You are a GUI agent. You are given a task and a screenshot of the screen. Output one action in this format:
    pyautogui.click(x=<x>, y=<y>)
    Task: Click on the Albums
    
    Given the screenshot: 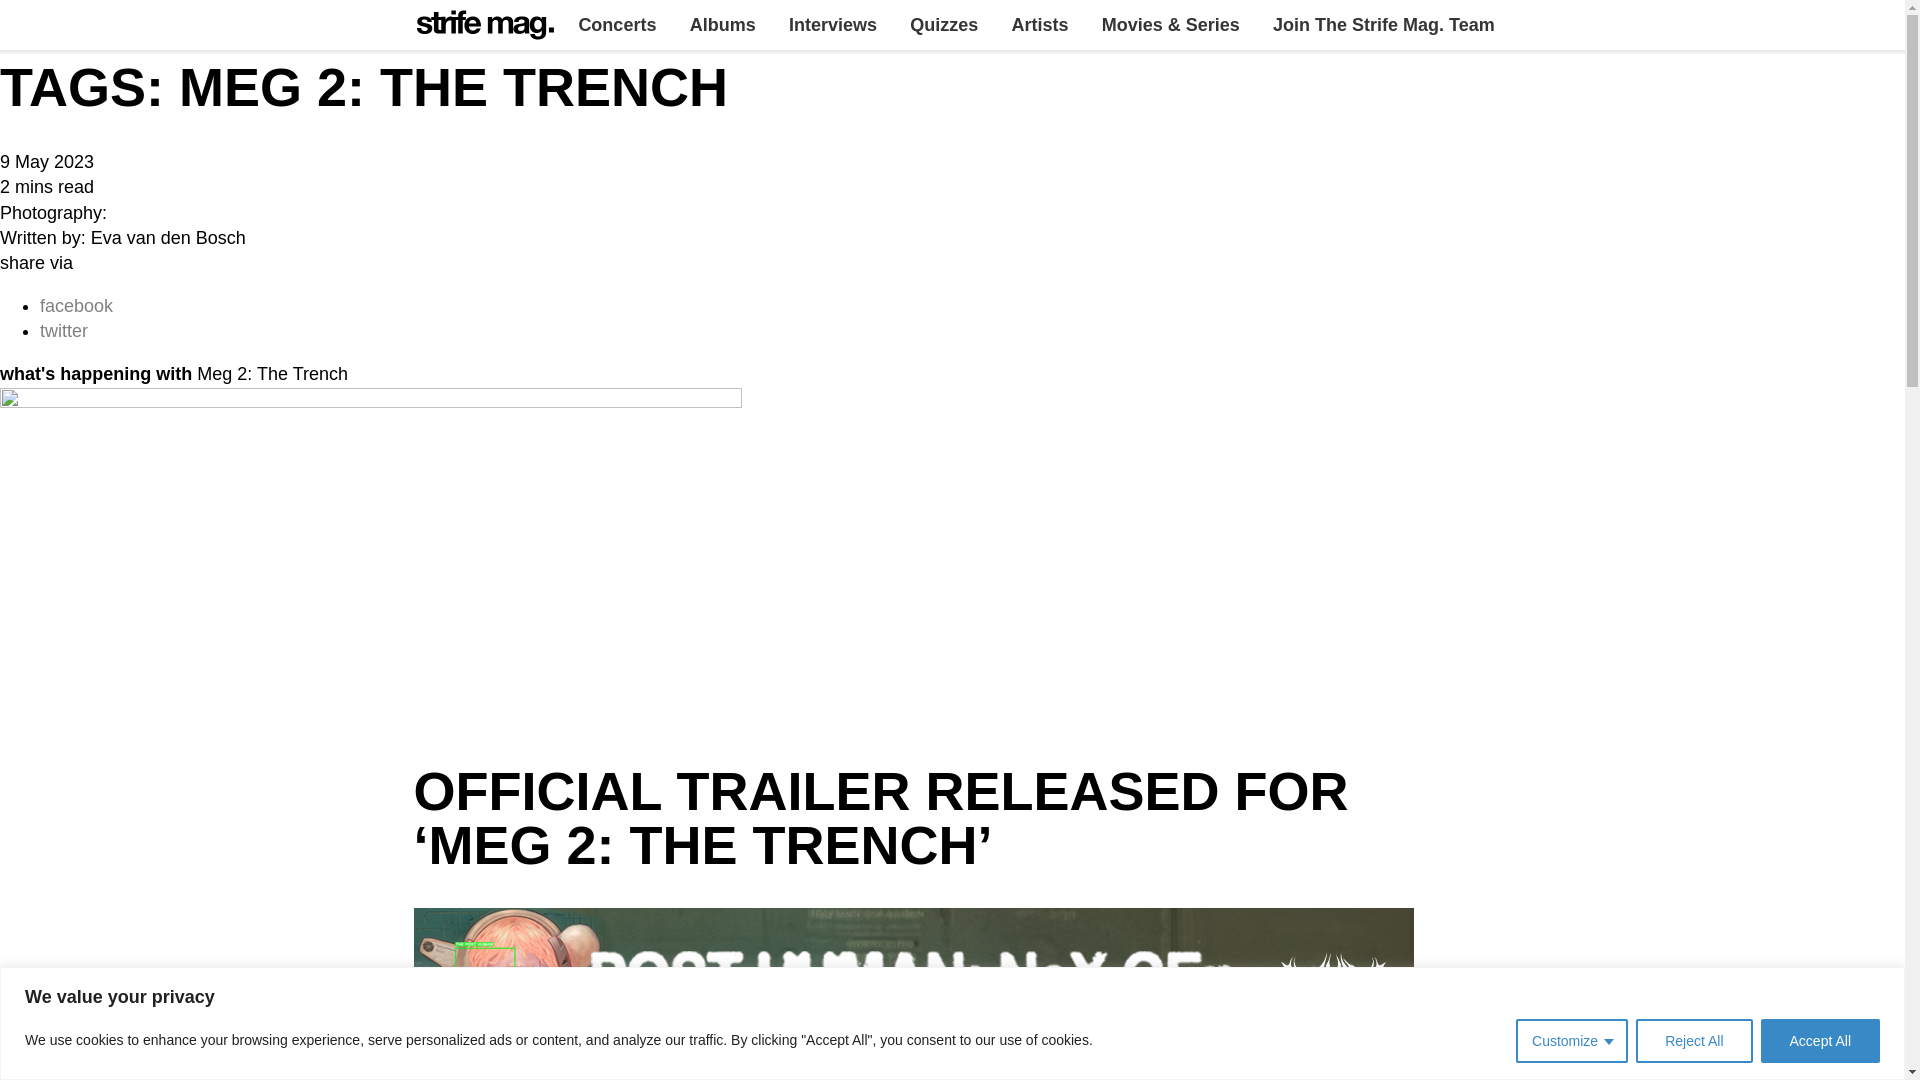 What is the action you would take?
    pyautogui.click(x=722, y=24)
    